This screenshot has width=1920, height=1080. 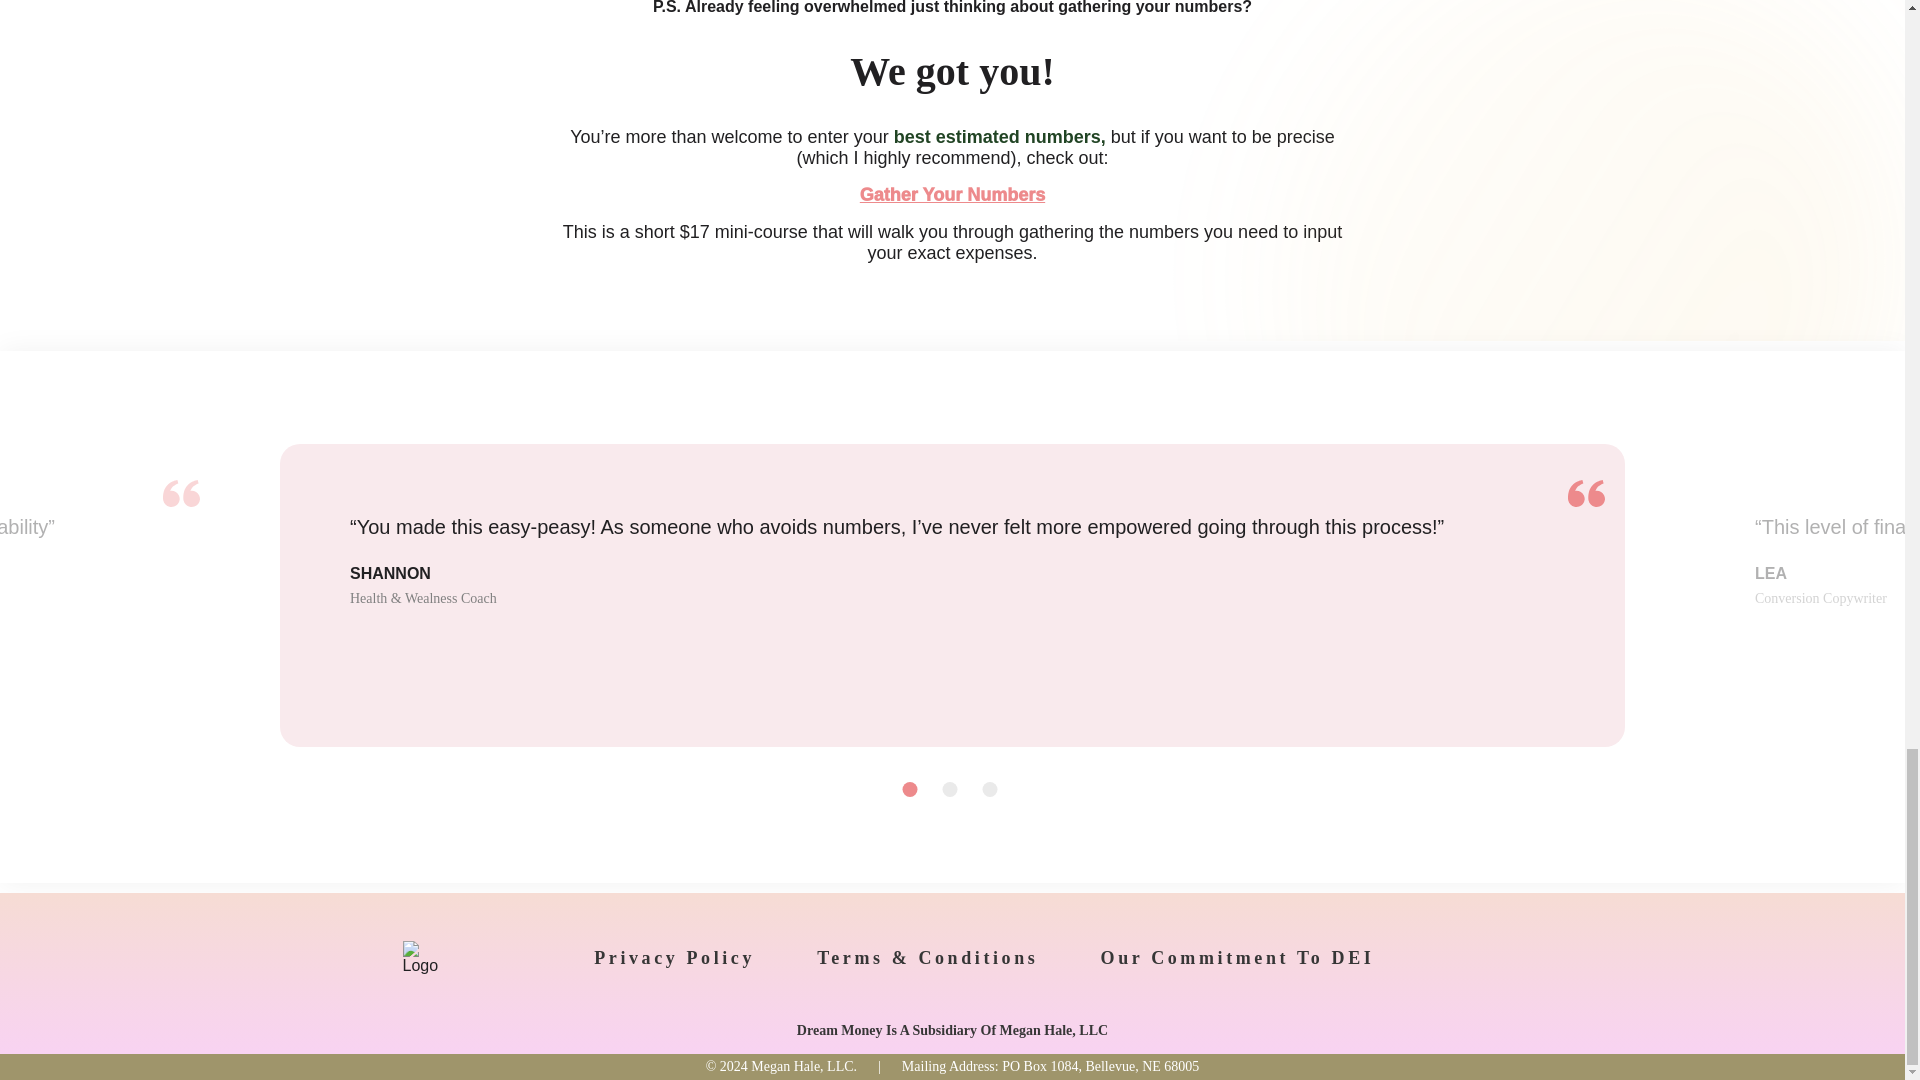 I want to click on Previous, so click(x=820, y=790).